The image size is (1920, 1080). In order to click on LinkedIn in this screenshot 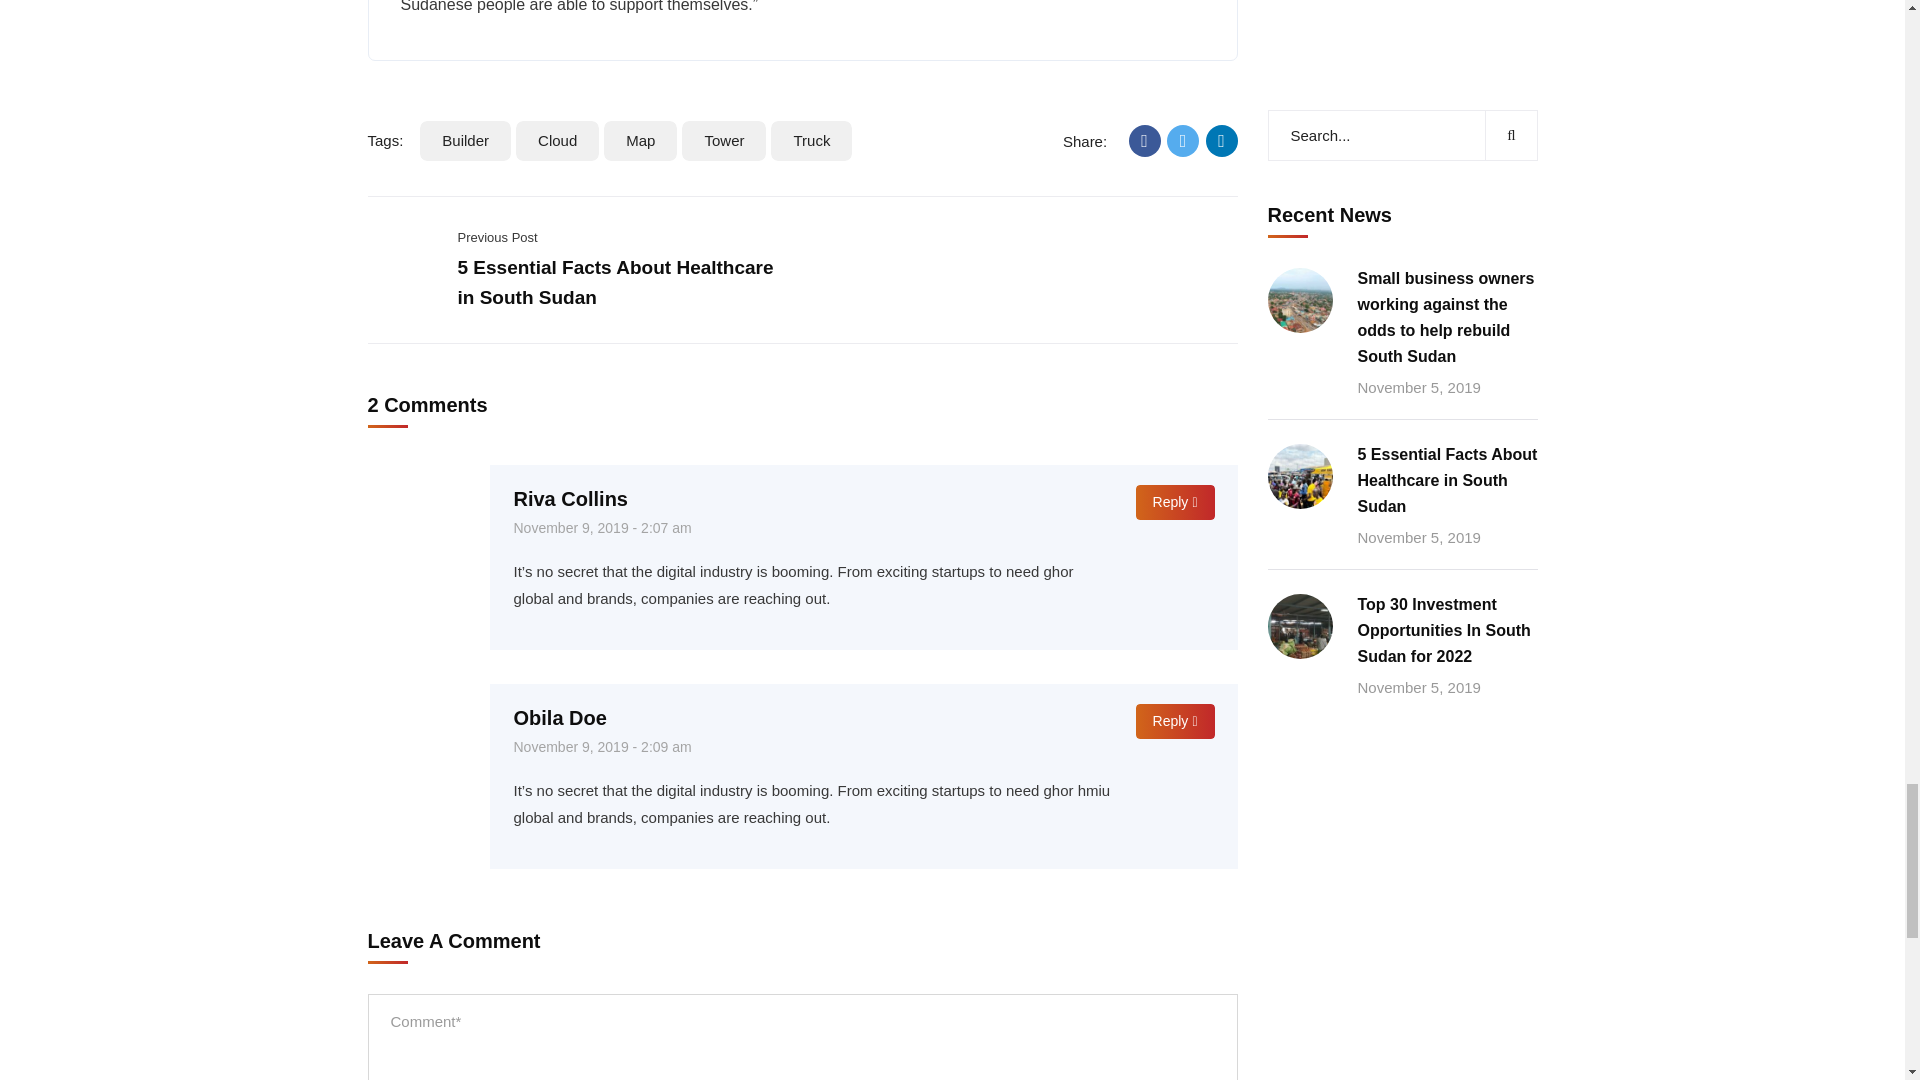, I will do `click(1222, 140)`.